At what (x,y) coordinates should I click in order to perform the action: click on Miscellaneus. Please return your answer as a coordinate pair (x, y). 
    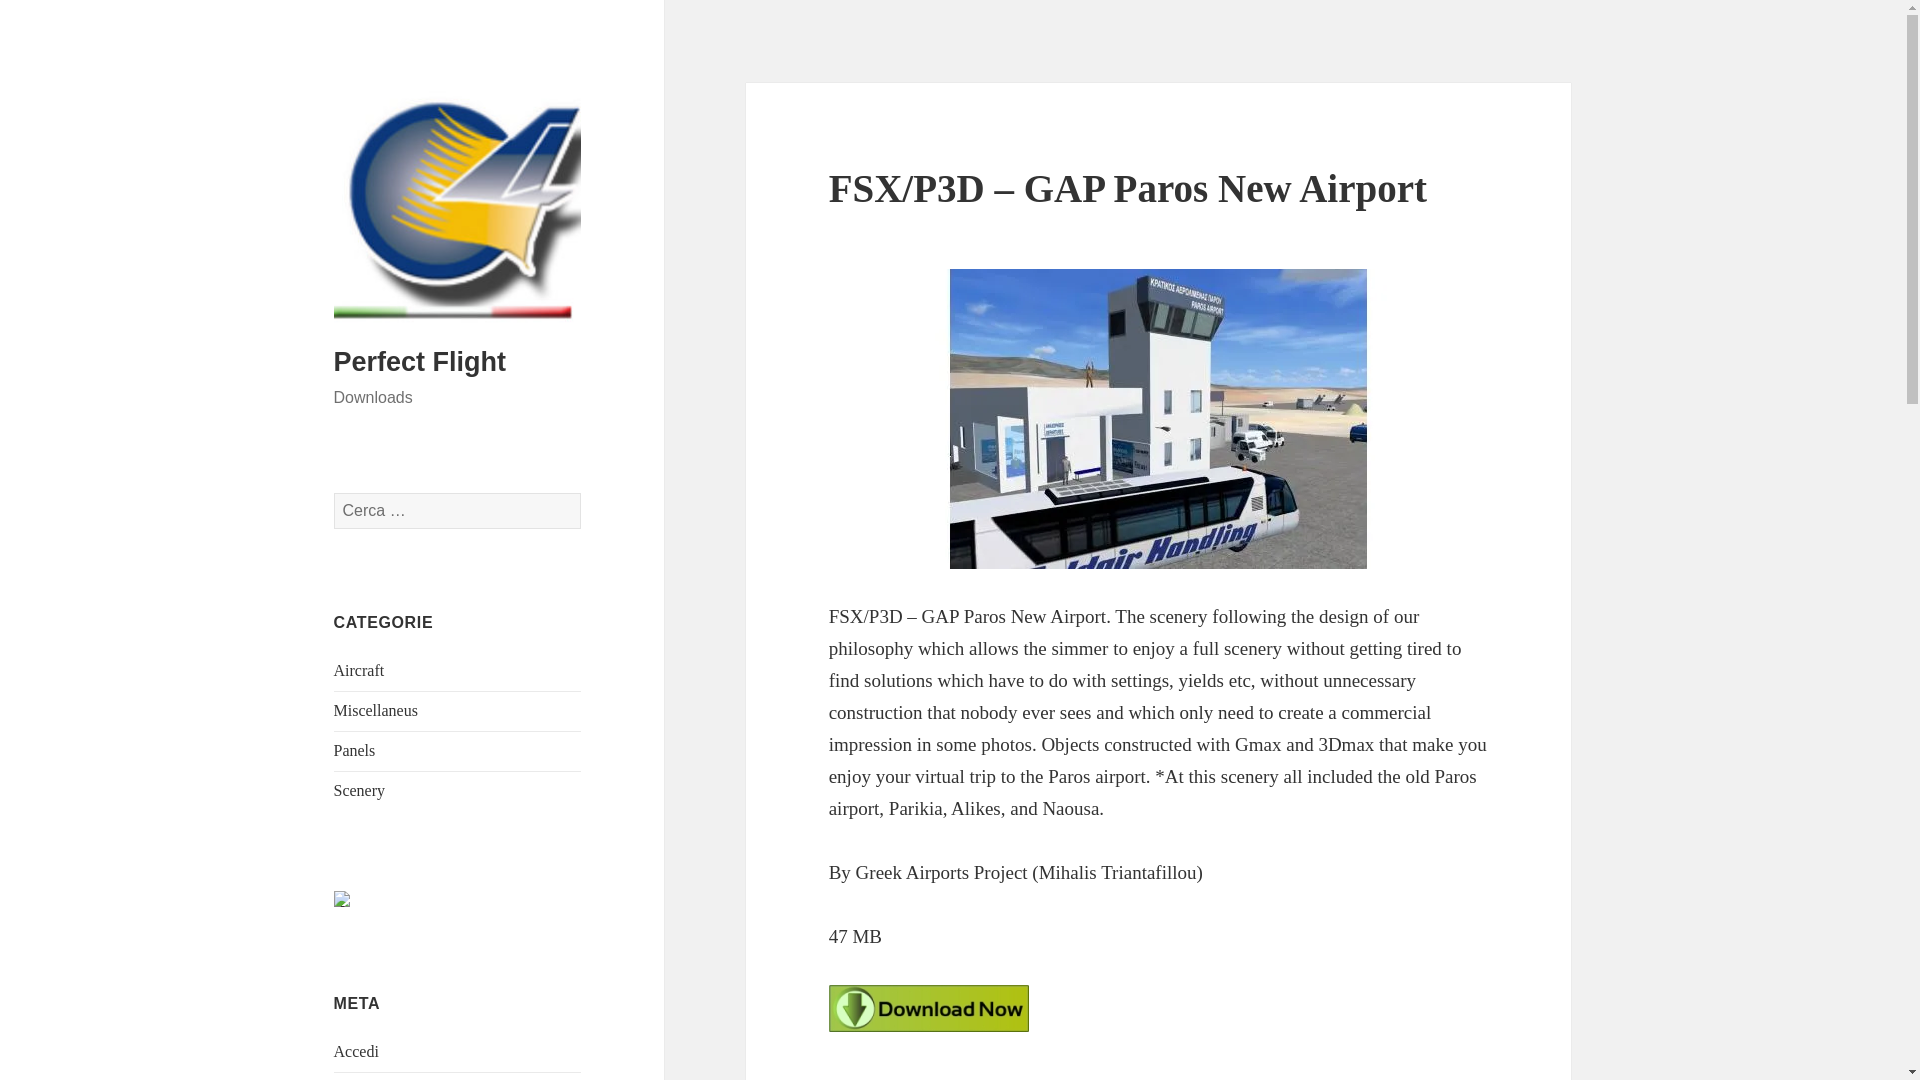
    Looking at the image, I should click on (376, 710).